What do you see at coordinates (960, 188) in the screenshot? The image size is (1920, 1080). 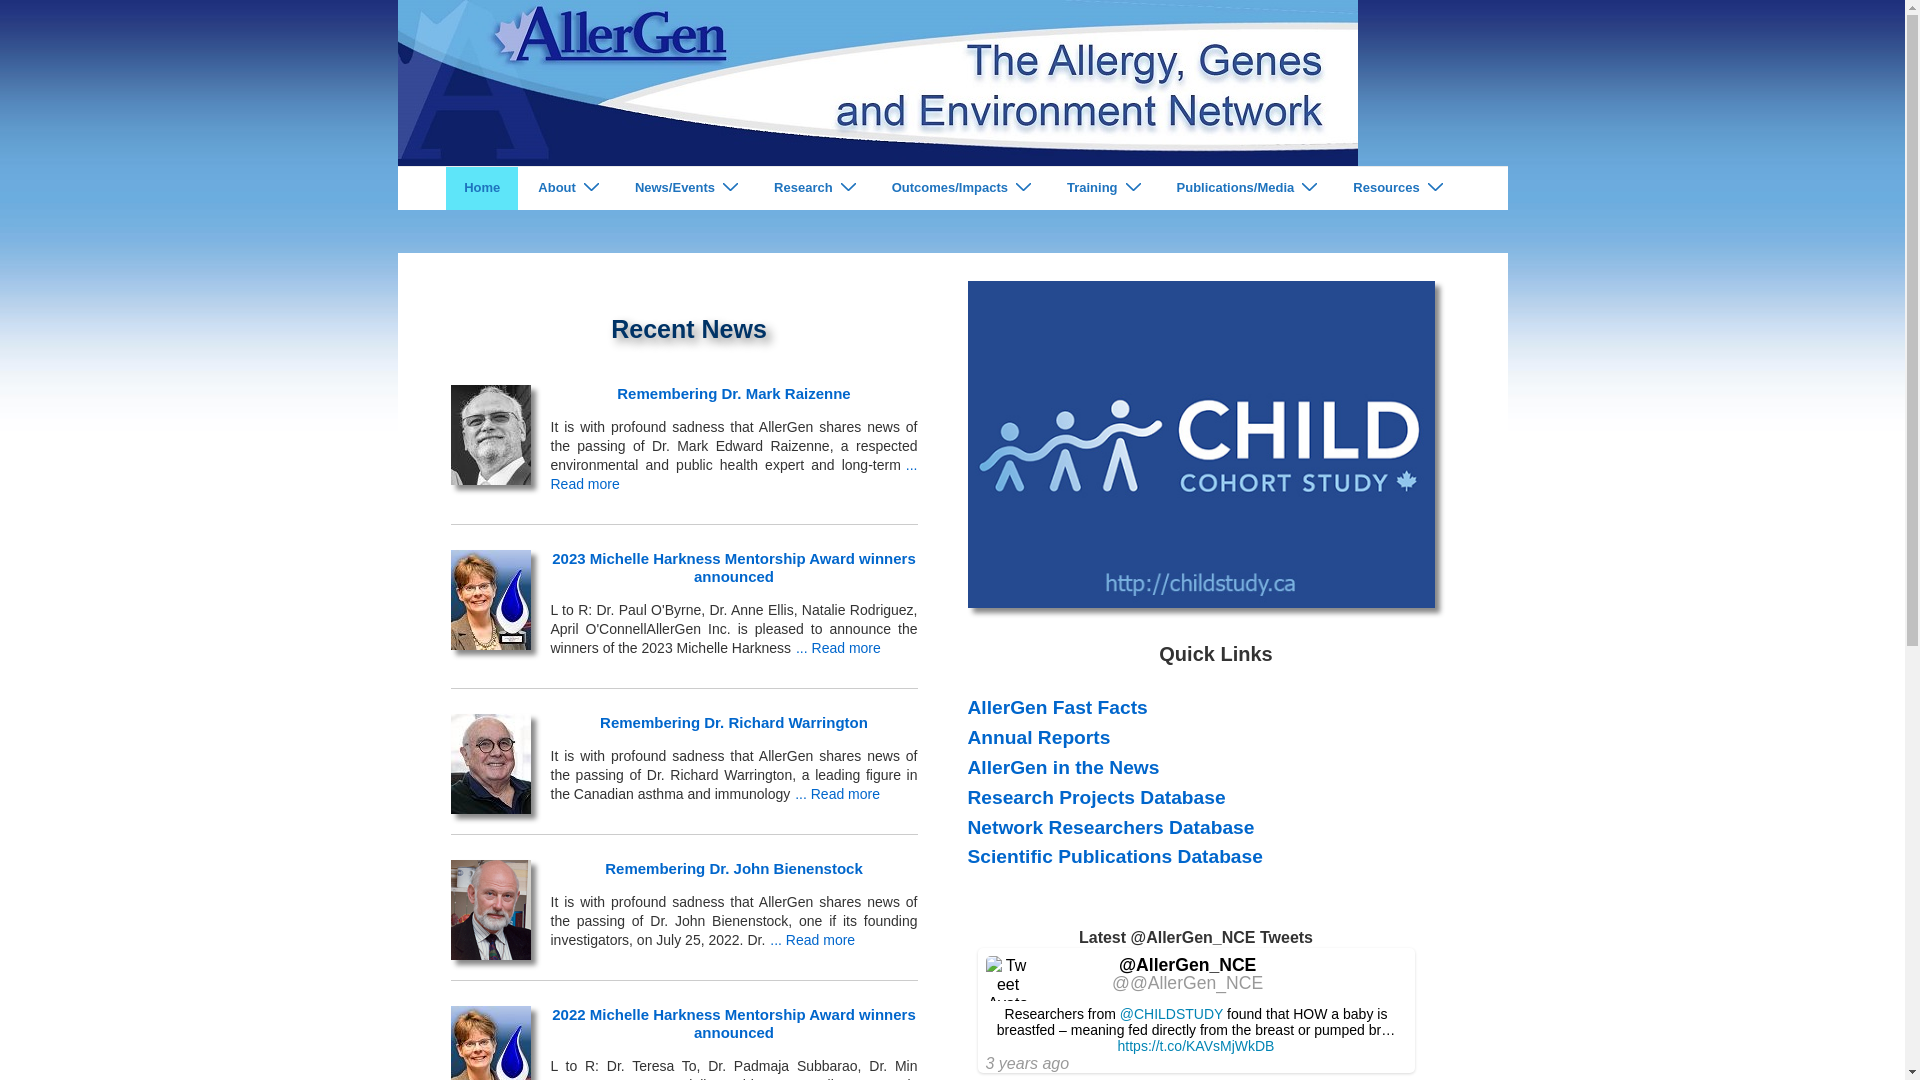 I see `Outcomes/Impacts` at bounding box center [960, 188].